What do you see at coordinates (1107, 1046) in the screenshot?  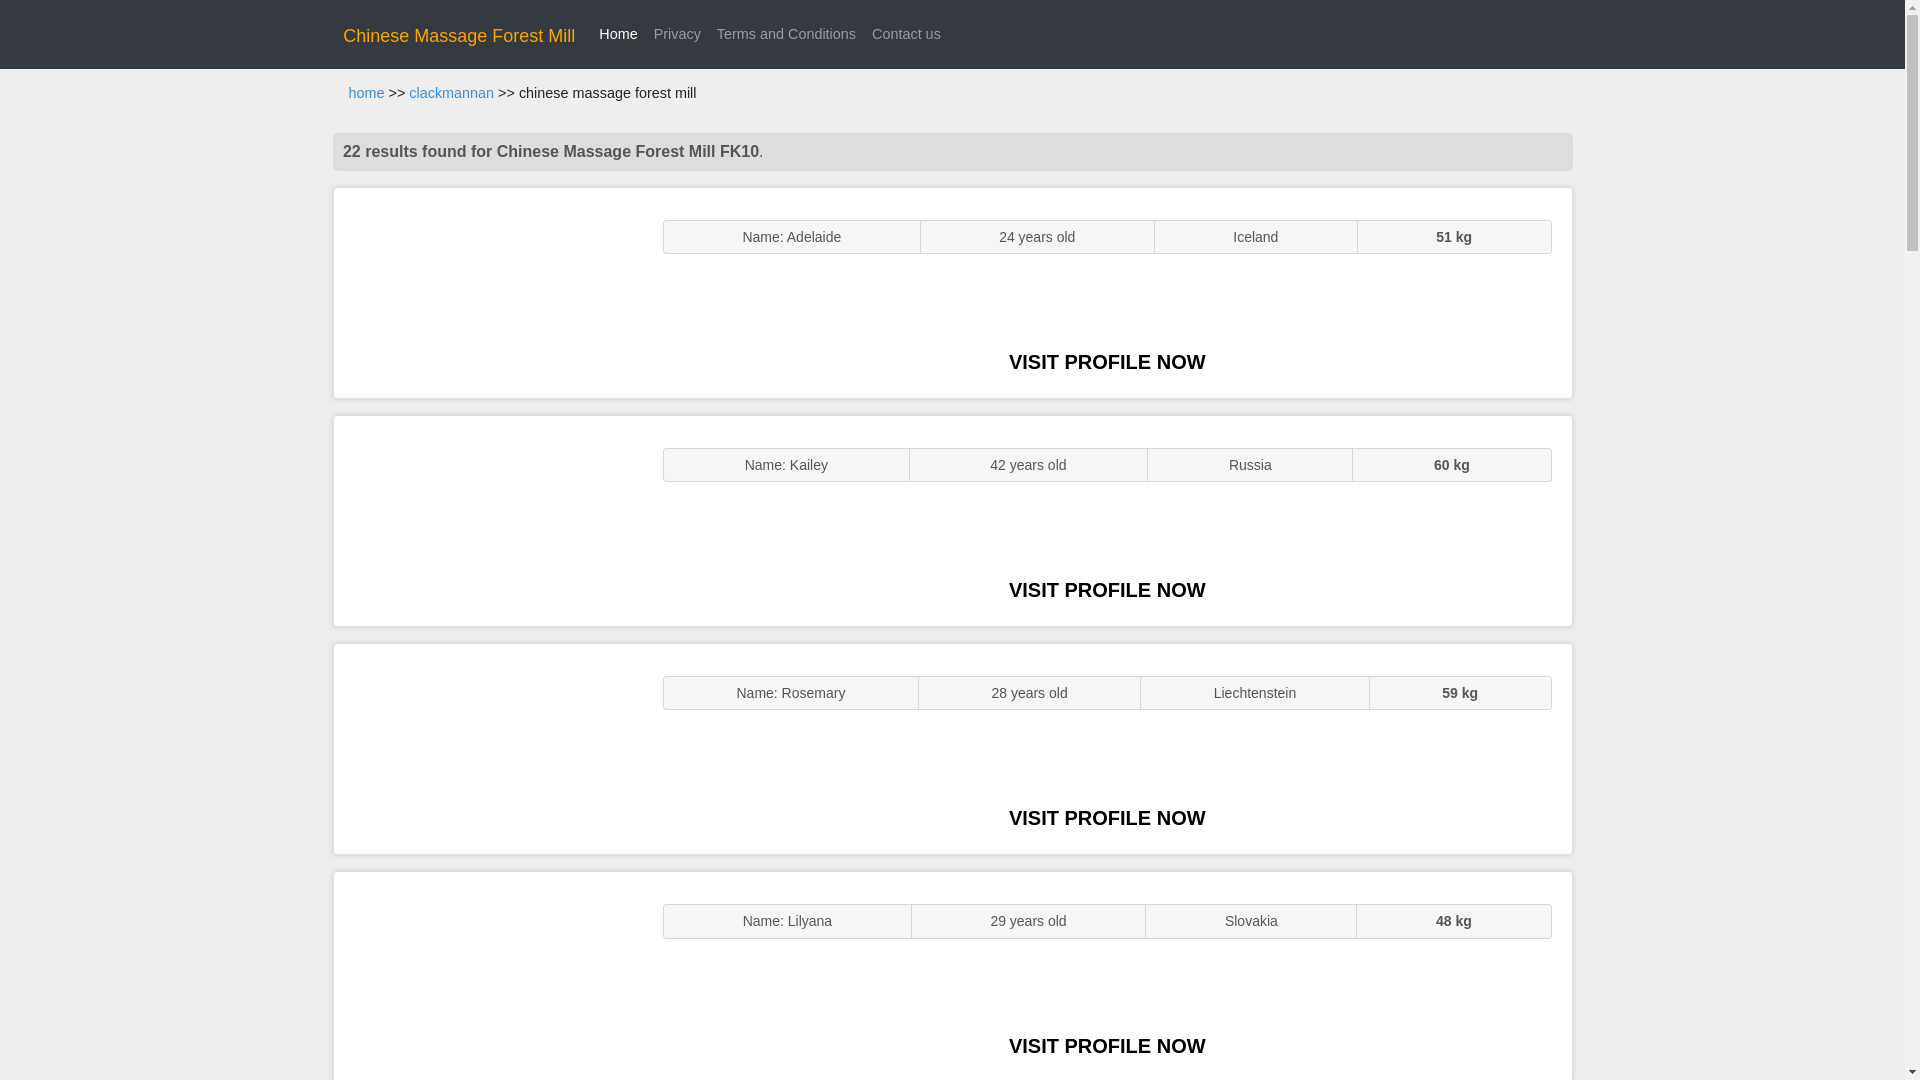 I see `VISIT PROFILE NOW` at bounding box center [1107, 1046].